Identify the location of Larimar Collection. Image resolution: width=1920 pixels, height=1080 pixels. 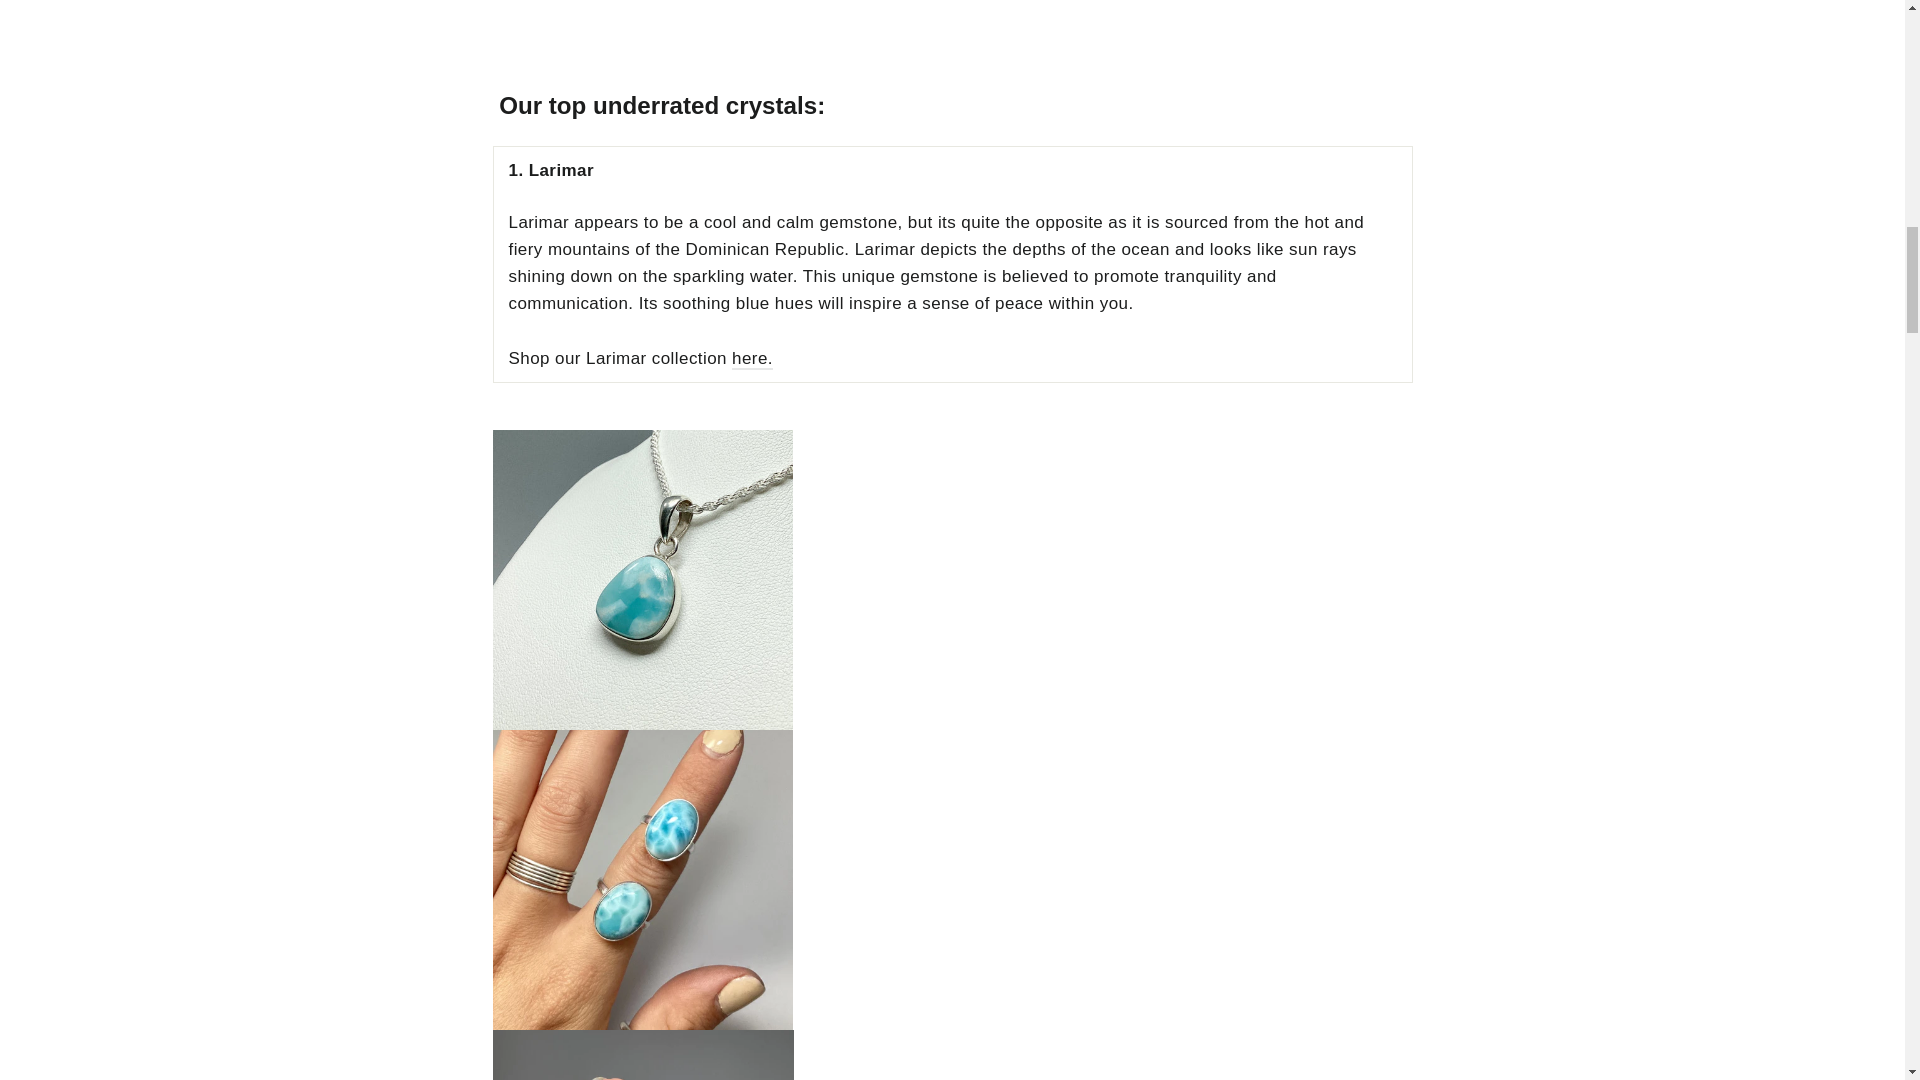
(752, 359).